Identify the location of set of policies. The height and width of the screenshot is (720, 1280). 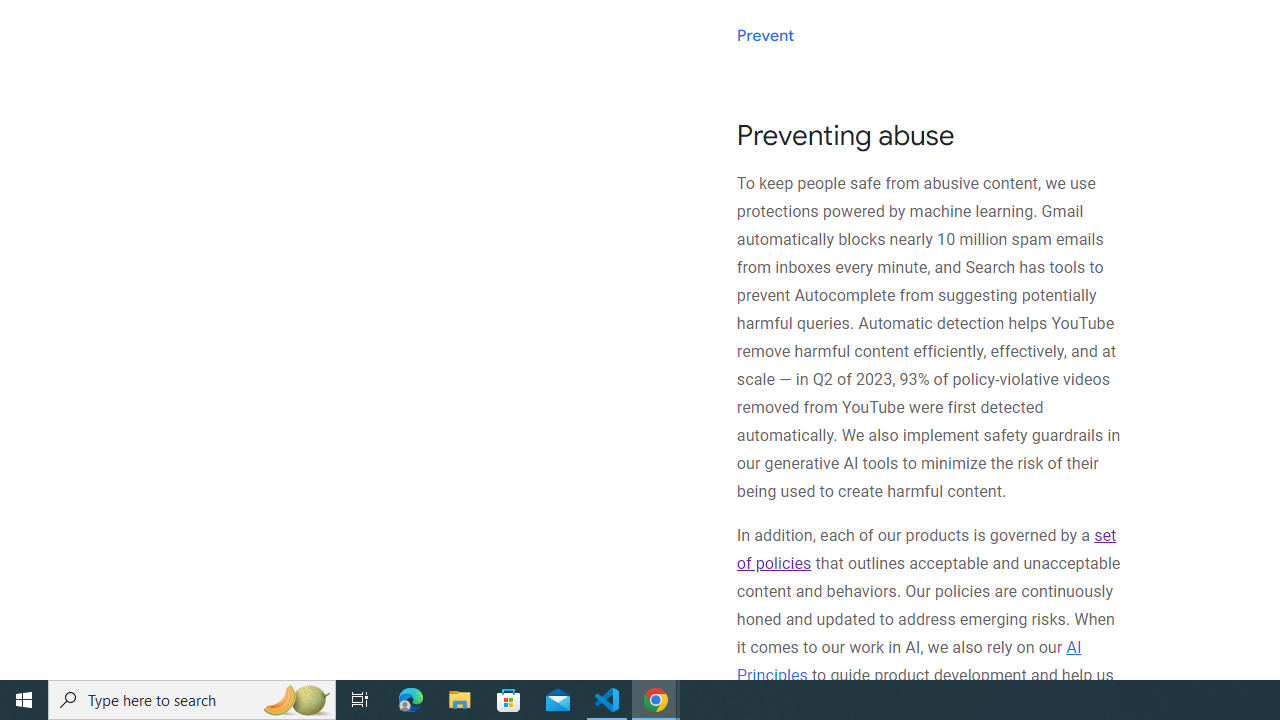
(926, 550).